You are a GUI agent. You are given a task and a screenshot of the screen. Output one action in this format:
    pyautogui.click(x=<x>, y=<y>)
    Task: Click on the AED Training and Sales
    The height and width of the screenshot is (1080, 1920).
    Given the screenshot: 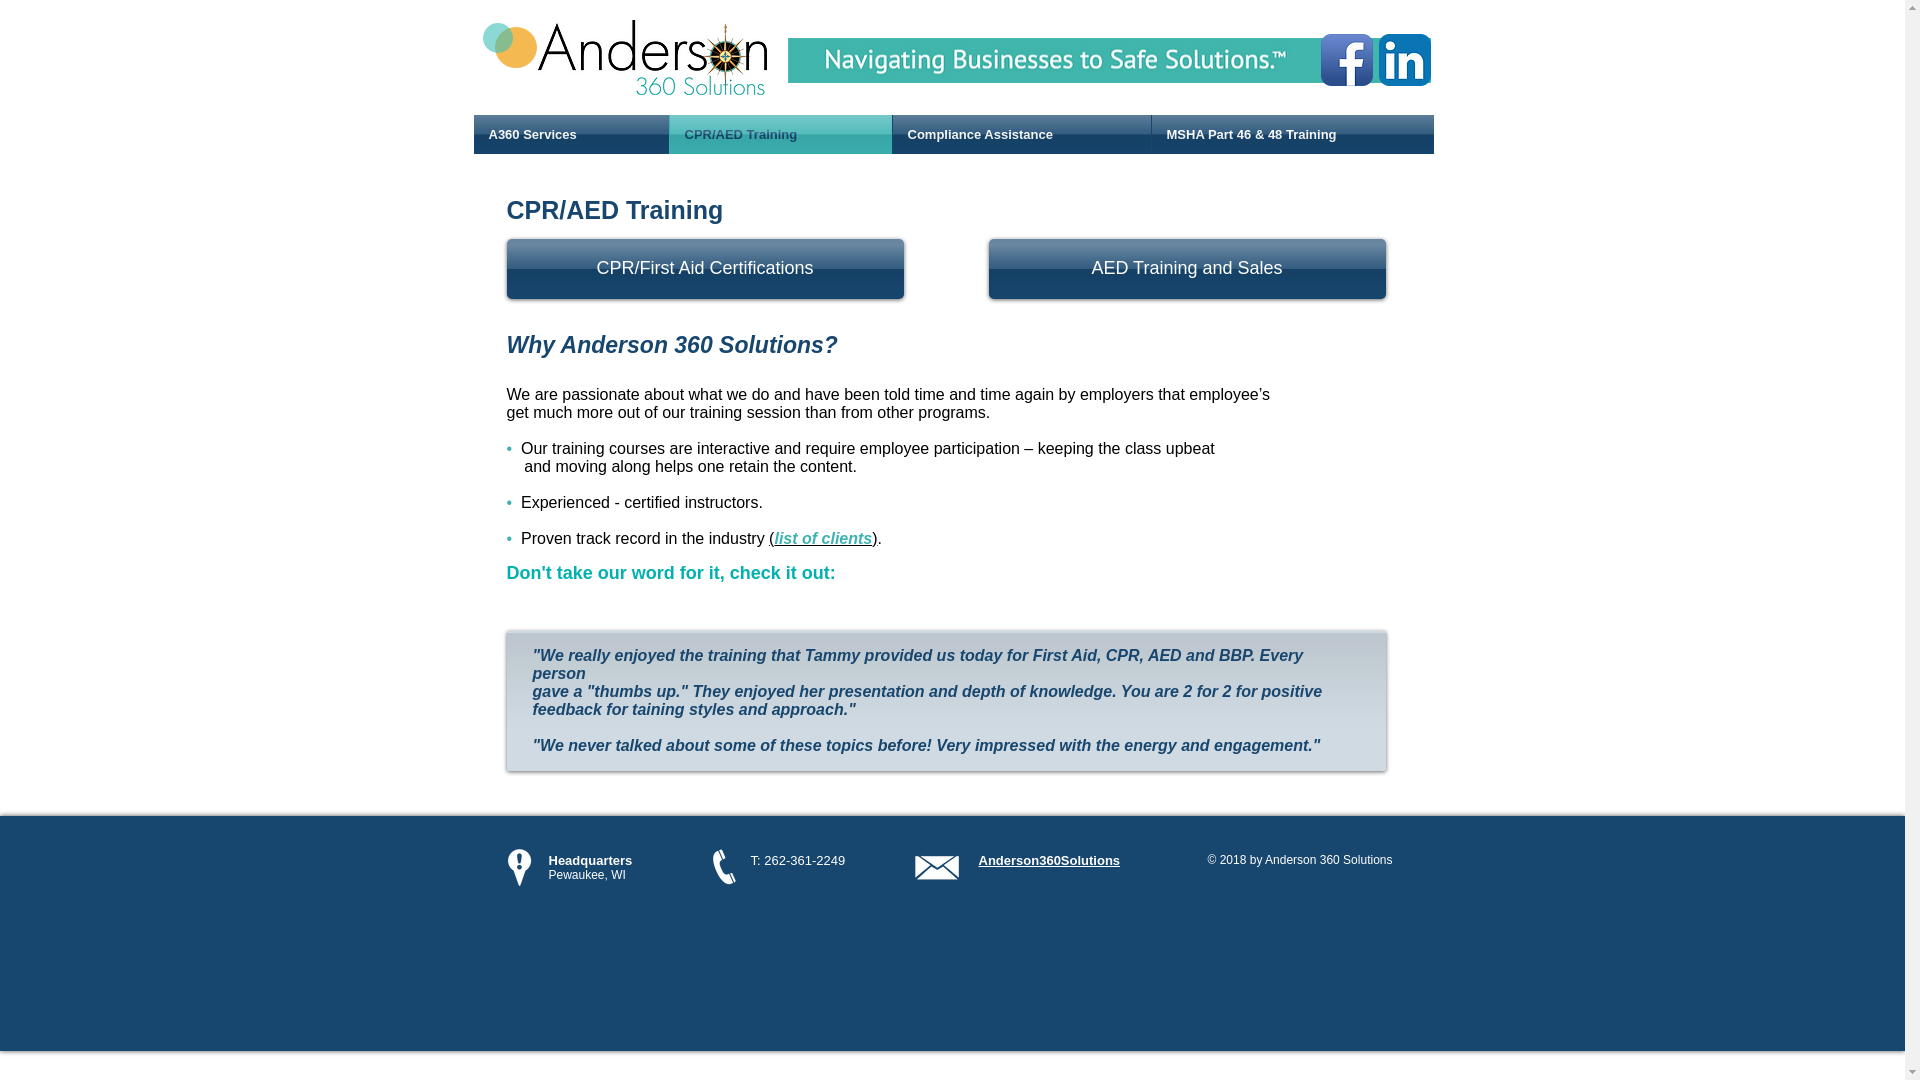 What is the action you would take?
    pyautogui.click(x=1186, y=268)
    